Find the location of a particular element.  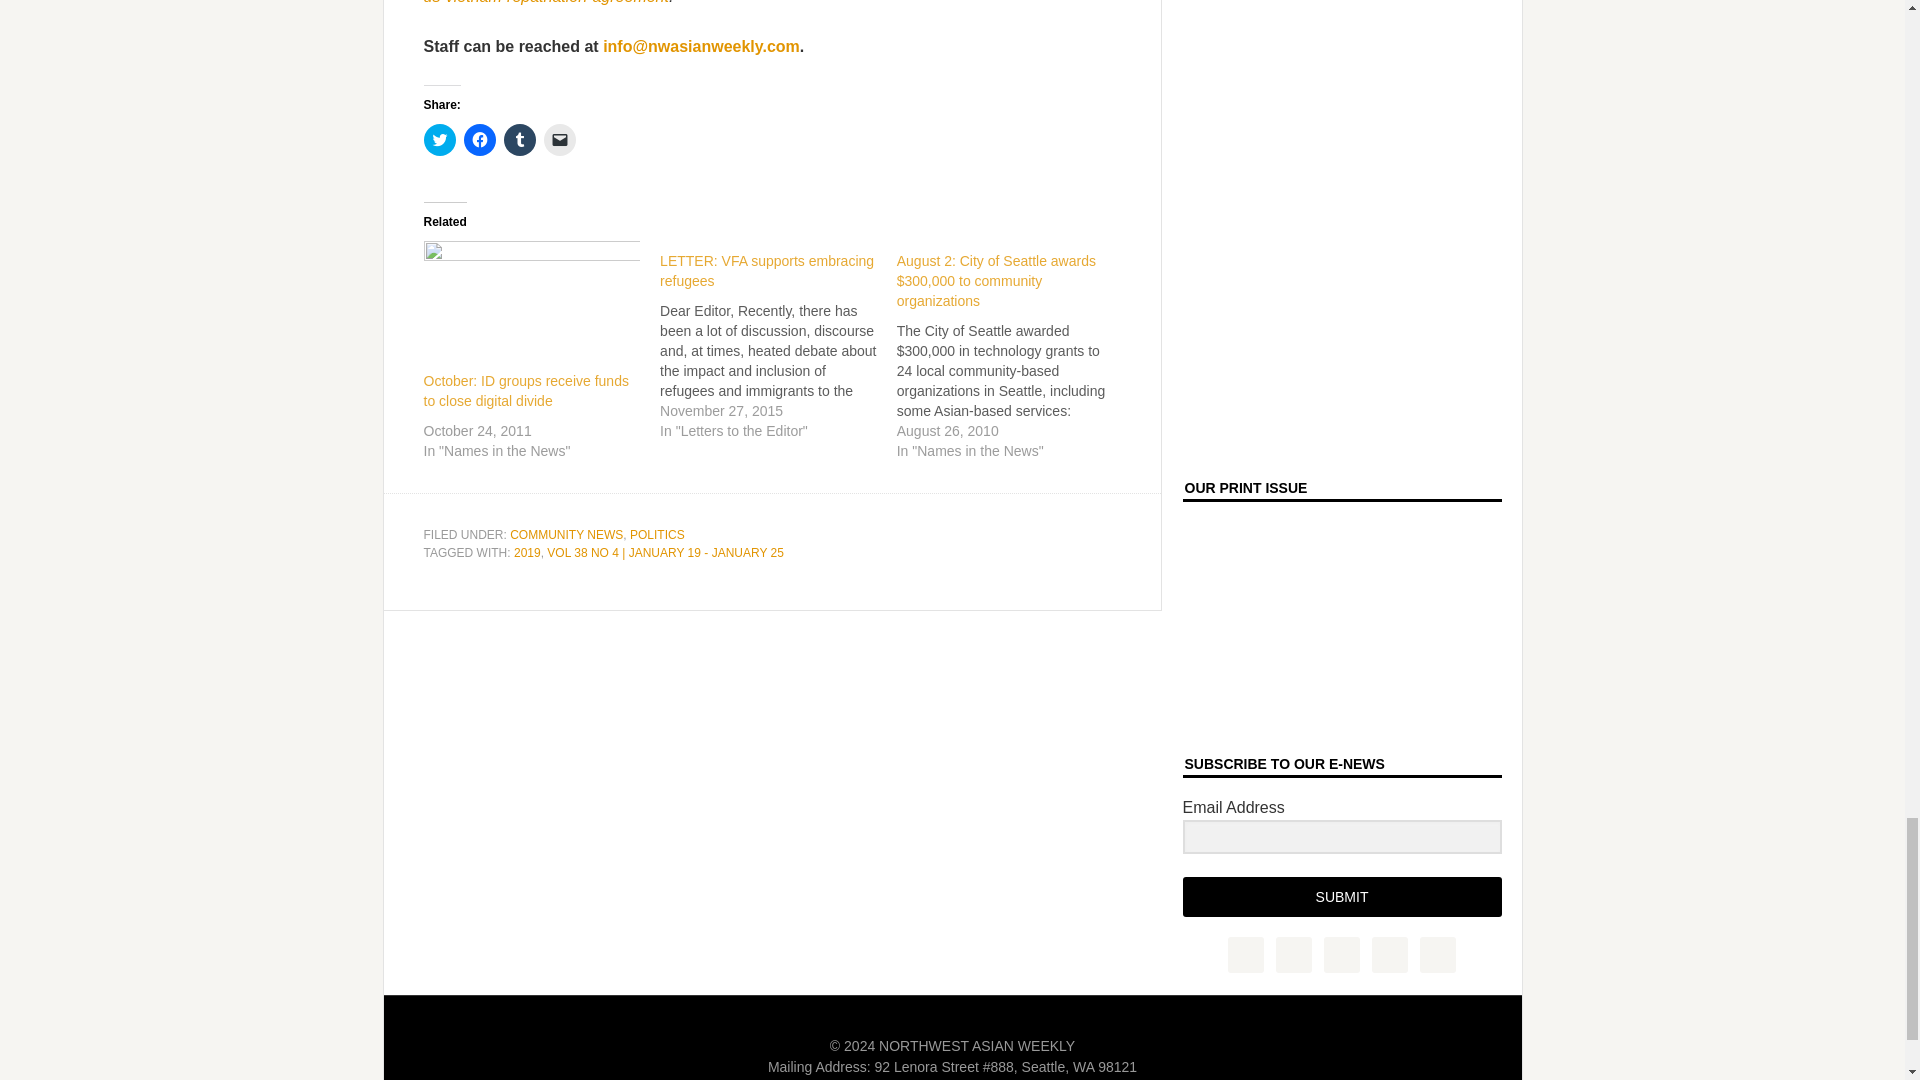

October: ID groups receive funds to close digital divide is located at coordinates (526, 390).